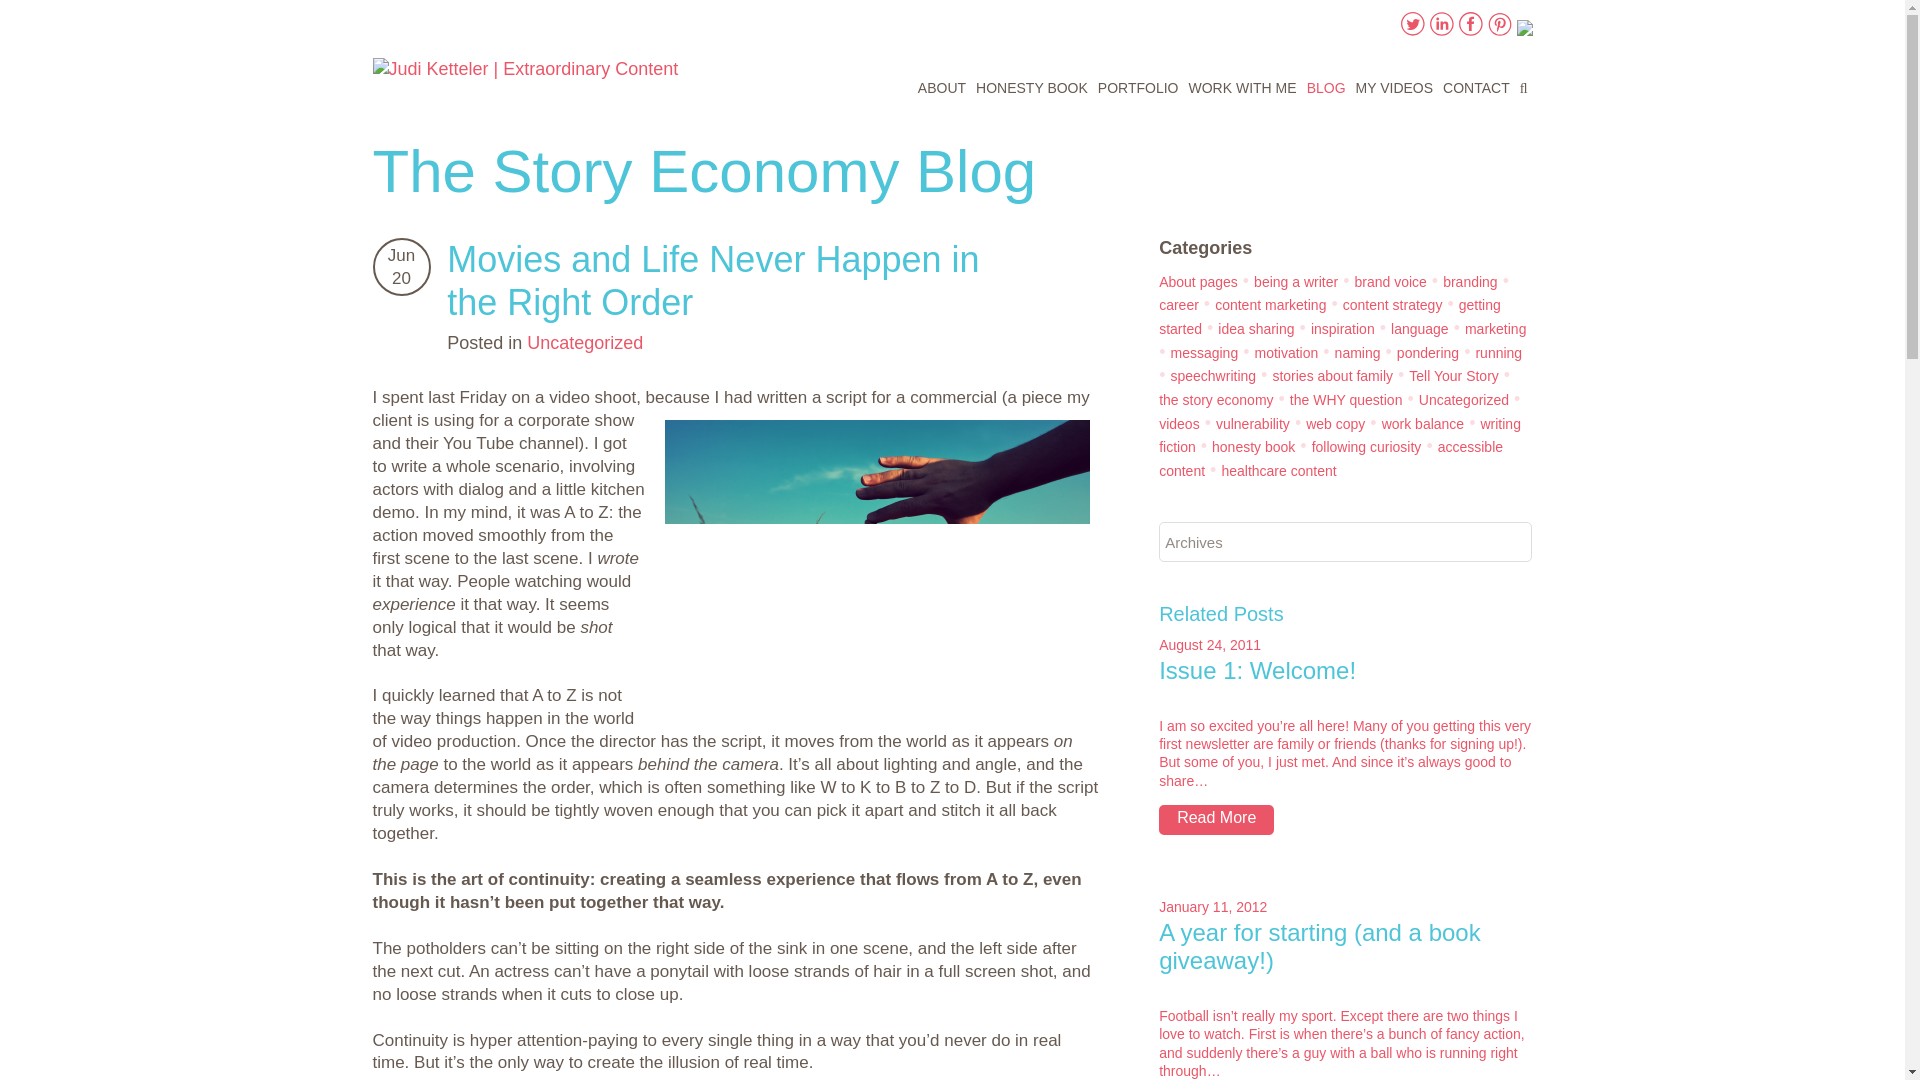 The image size is (1920, 1080). What do you see at coordinates (1285, 352) in the screenshot?
I see `motivation` at bounding box center [1285, 352].